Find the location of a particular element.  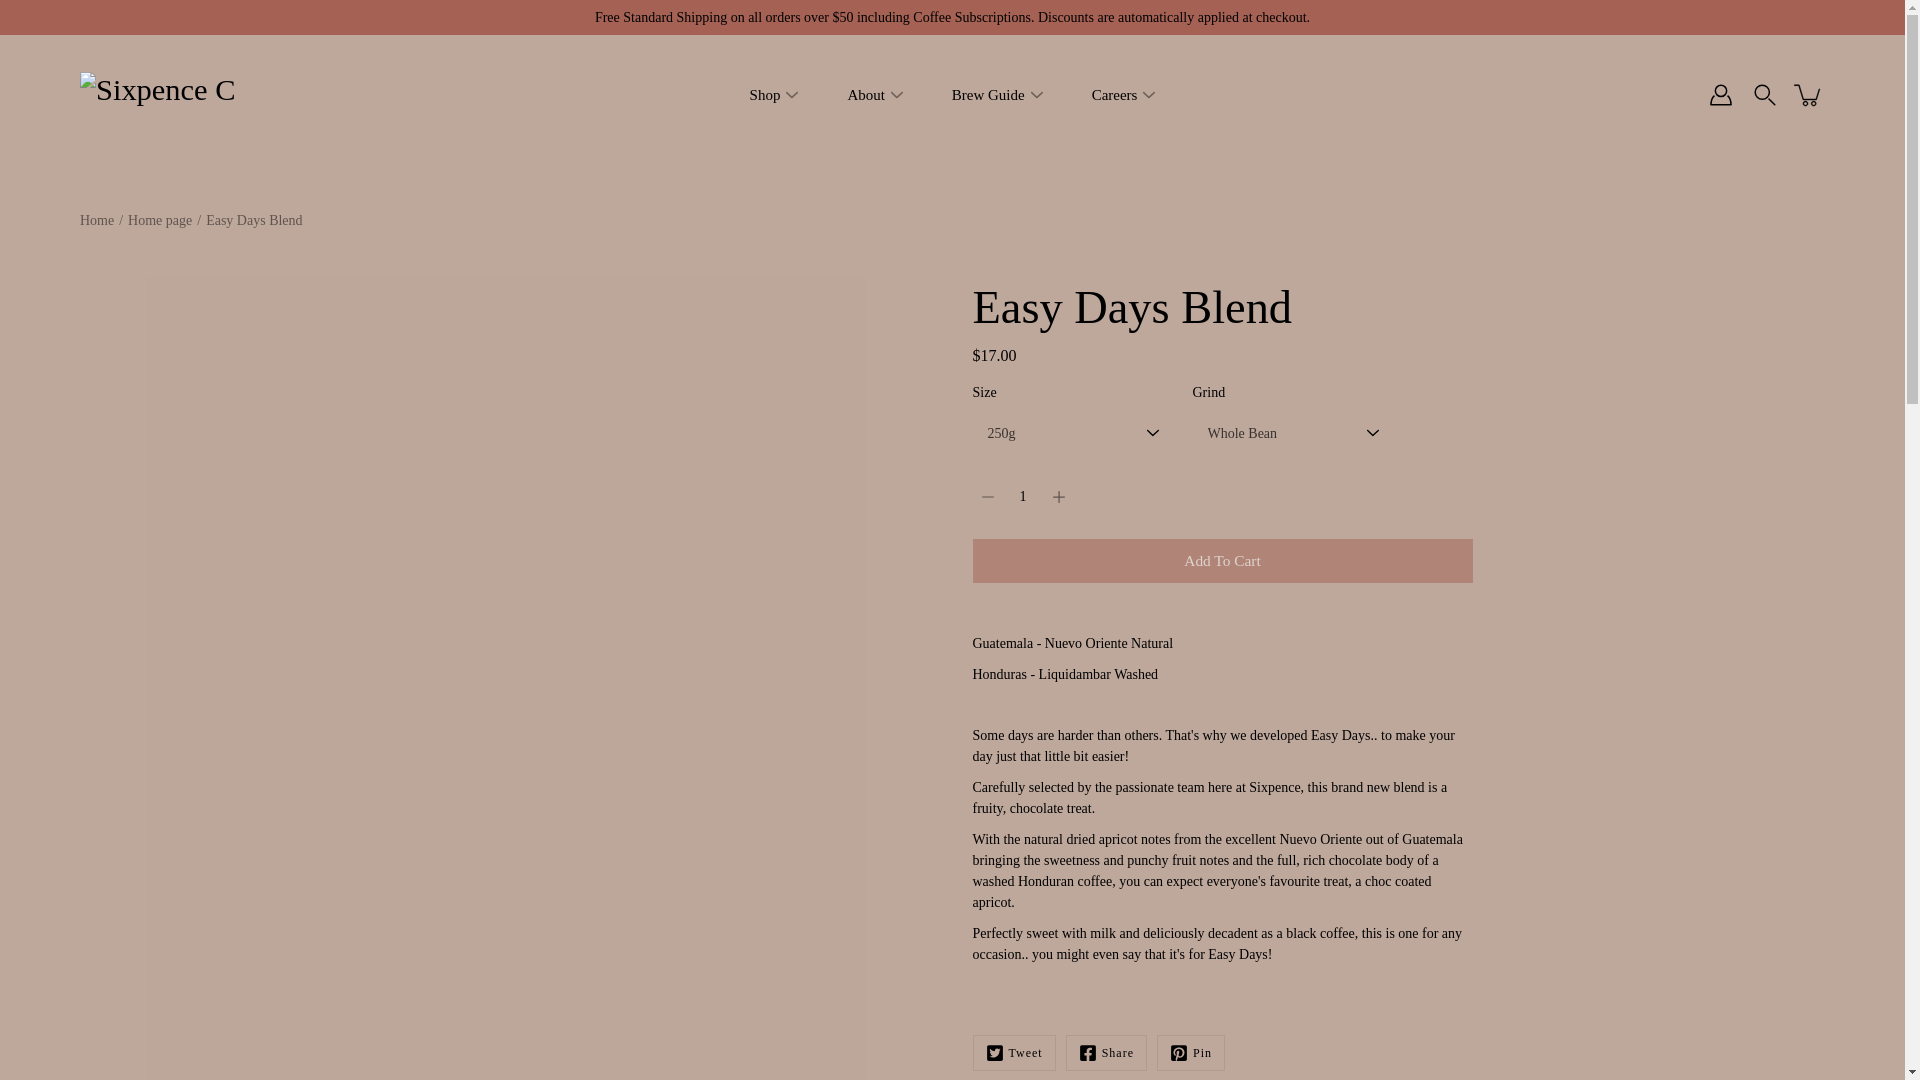

Shop is located at coordinates (766, 96).